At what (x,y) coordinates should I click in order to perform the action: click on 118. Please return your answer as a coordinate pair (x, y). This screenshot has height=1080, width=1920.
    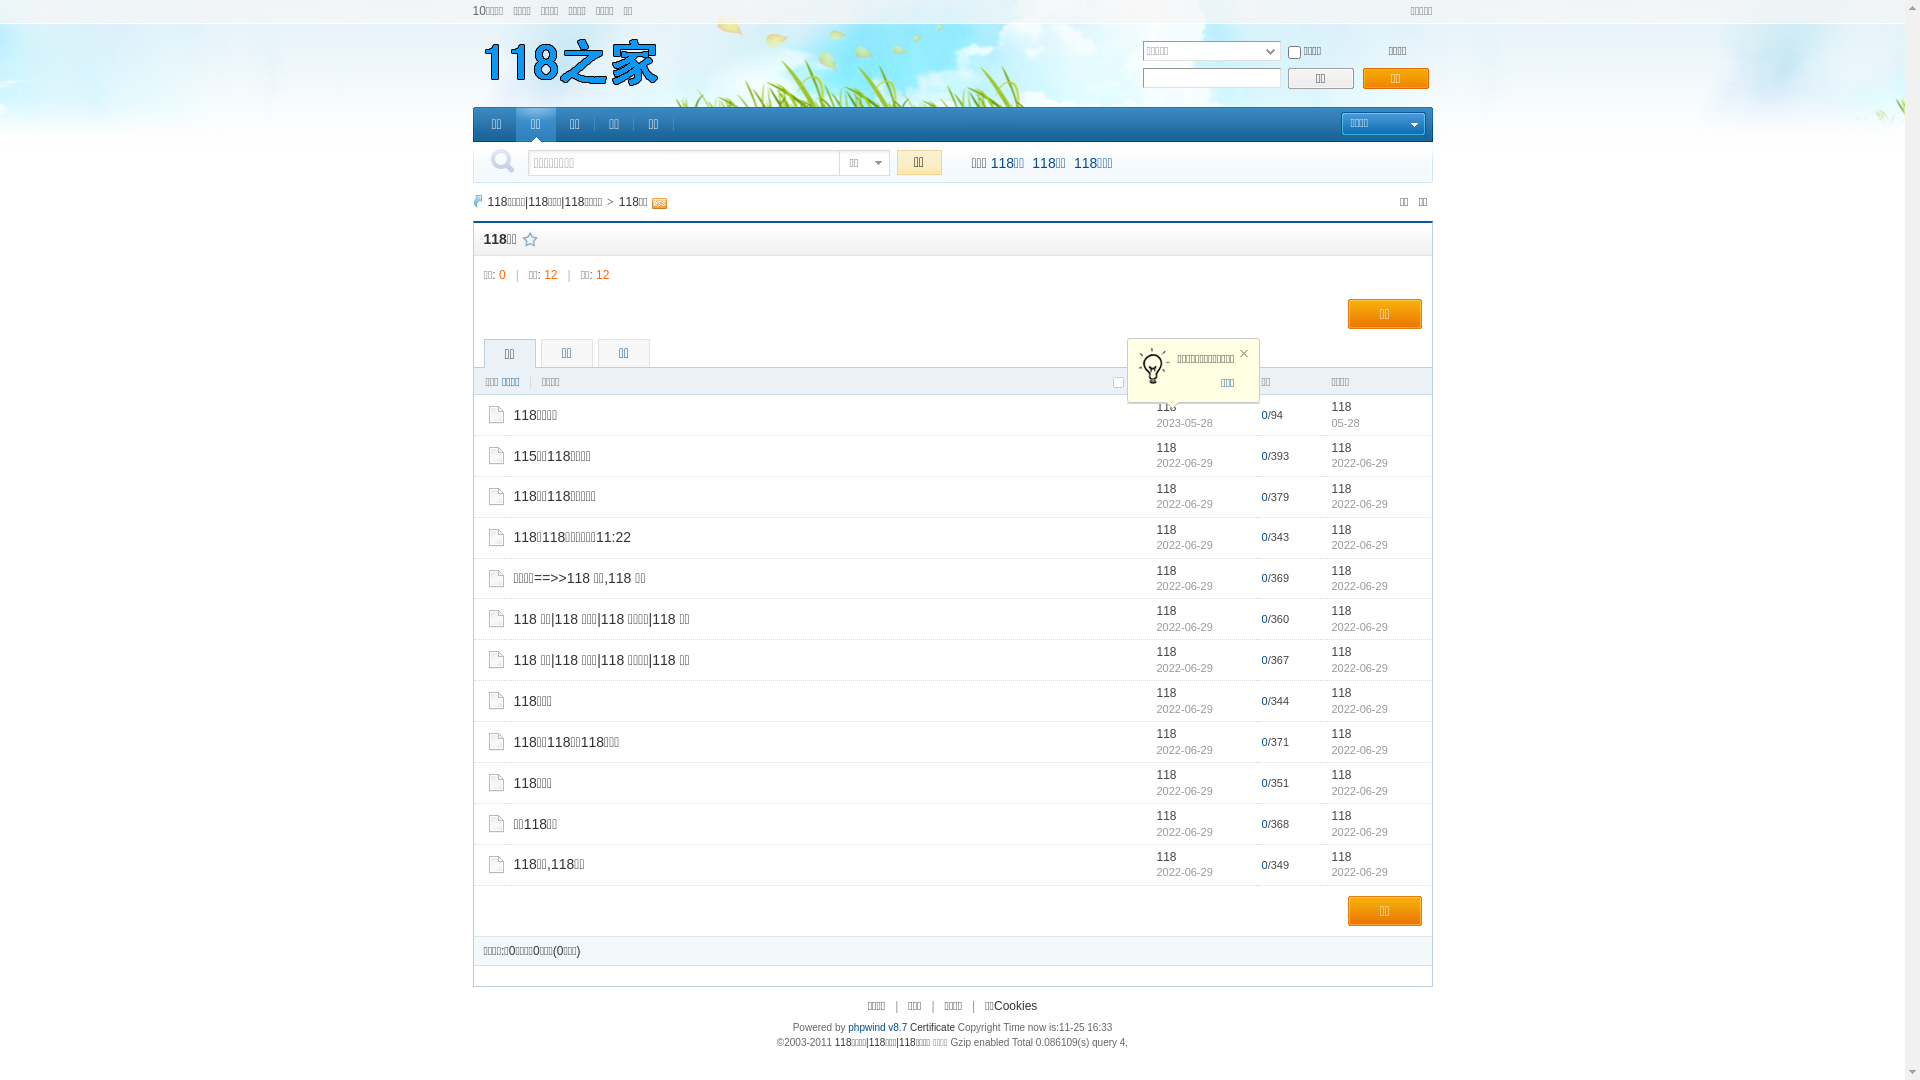
    Looking at the image, I should click on (1342, 857).